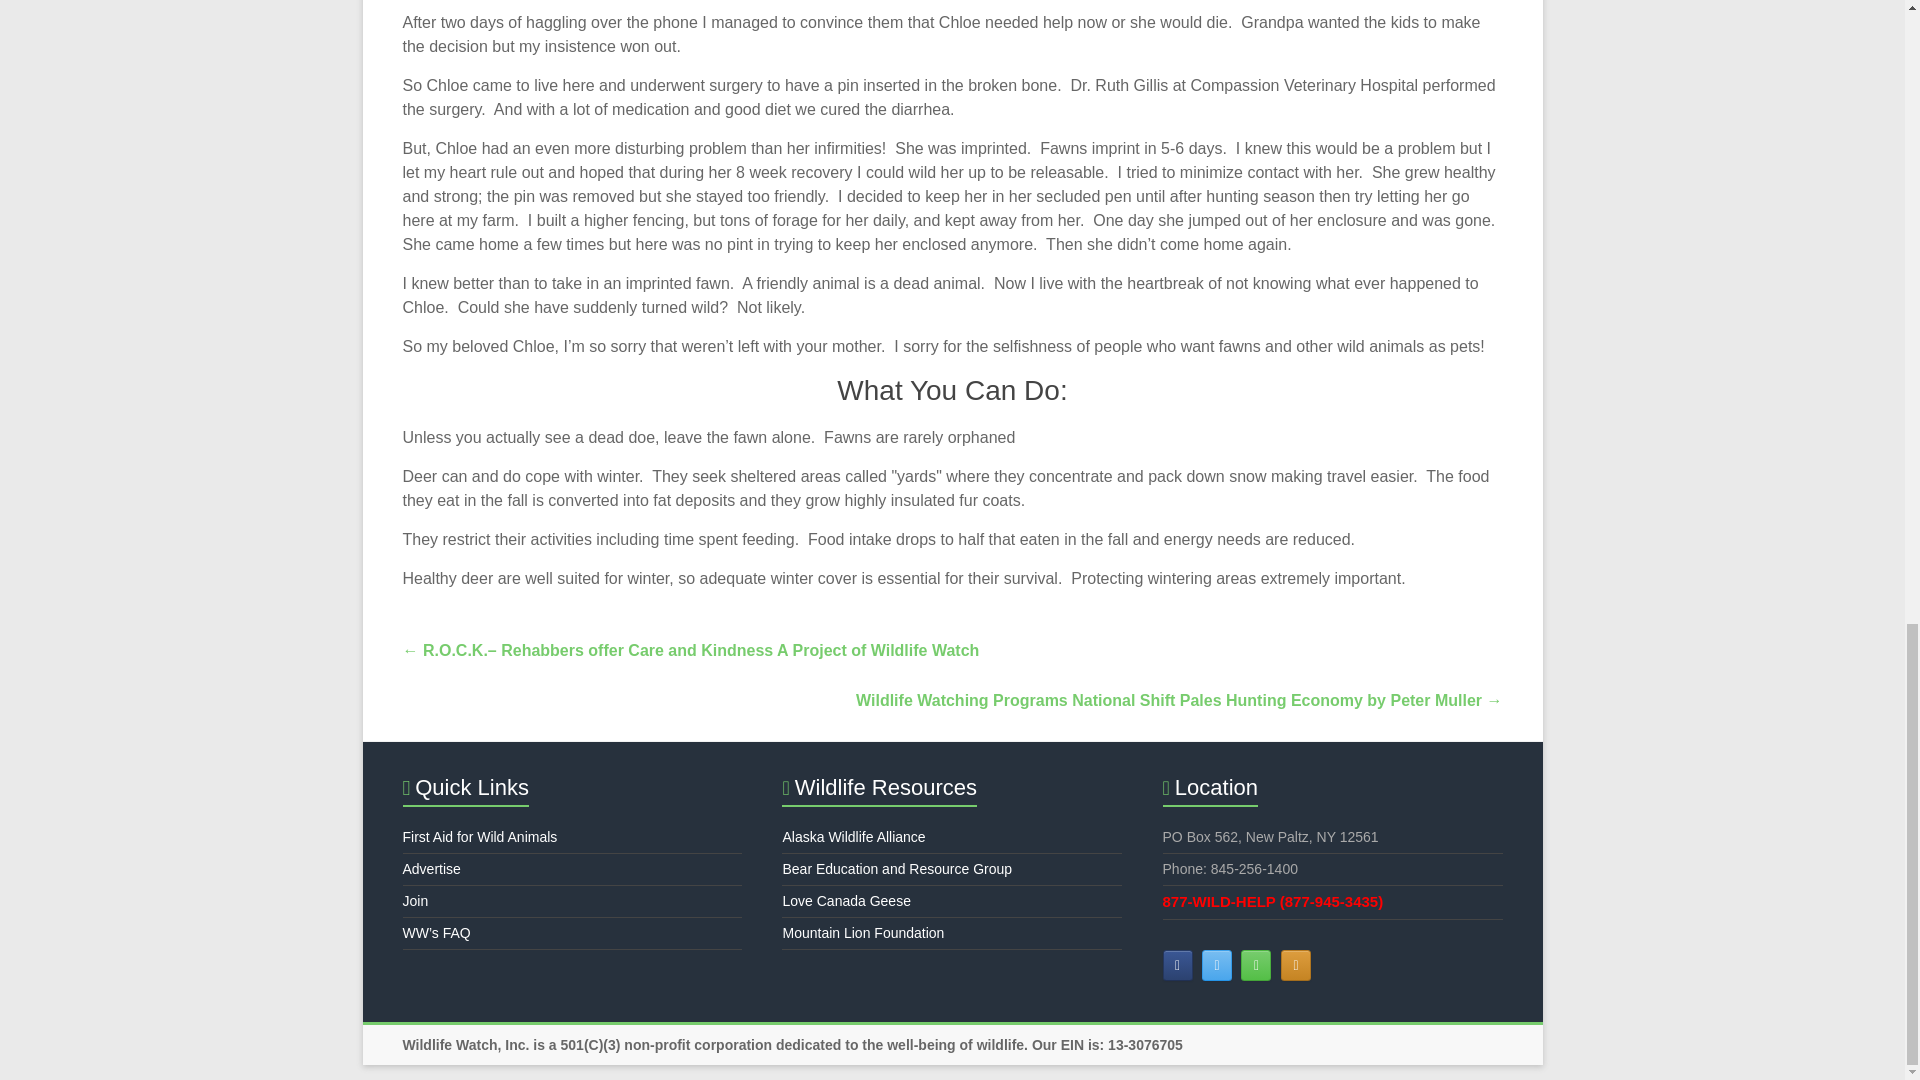 The width and height of the screenshot is (1920, 1080). Describe the element at coordinates (846, 901) in the screenshot. I see `Love Canada Geese` at that location.